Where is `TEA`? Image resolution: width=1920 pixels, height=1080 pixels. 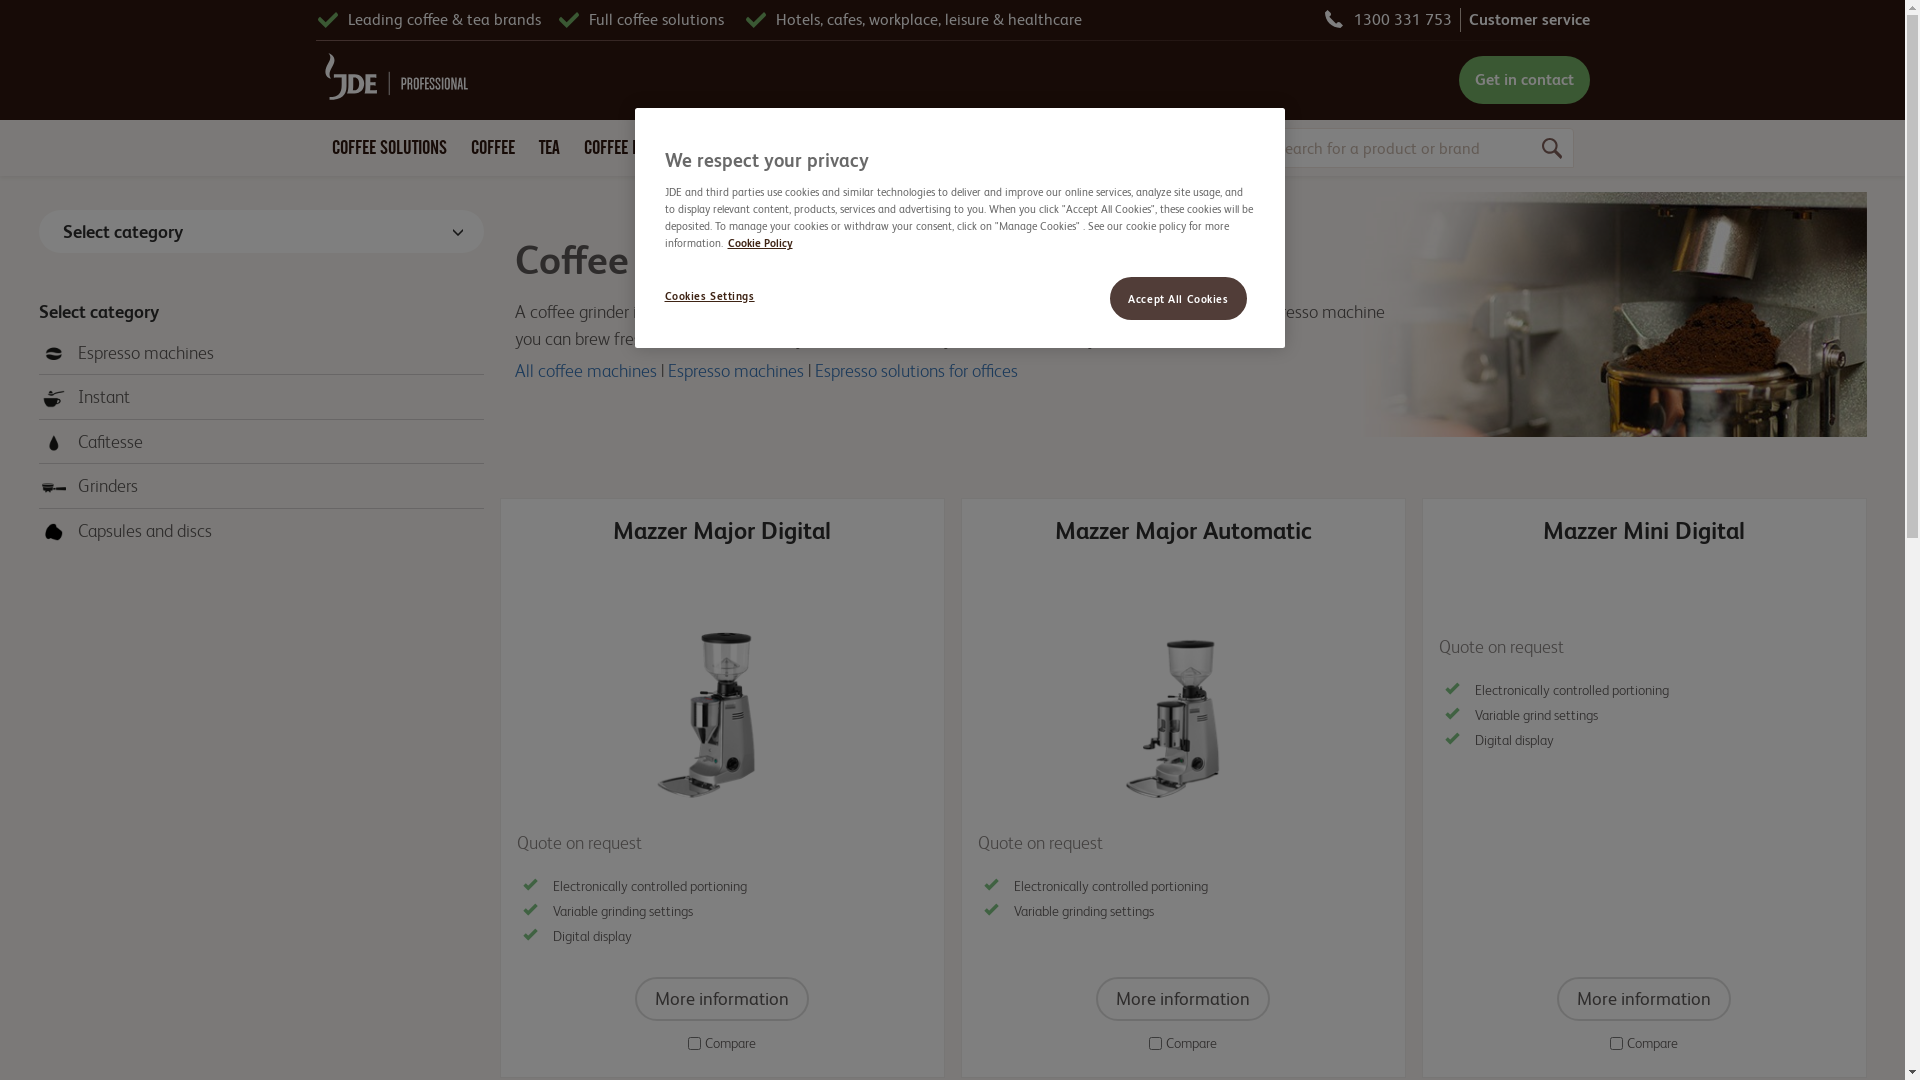
TEA is located at coordinates (548, 156).